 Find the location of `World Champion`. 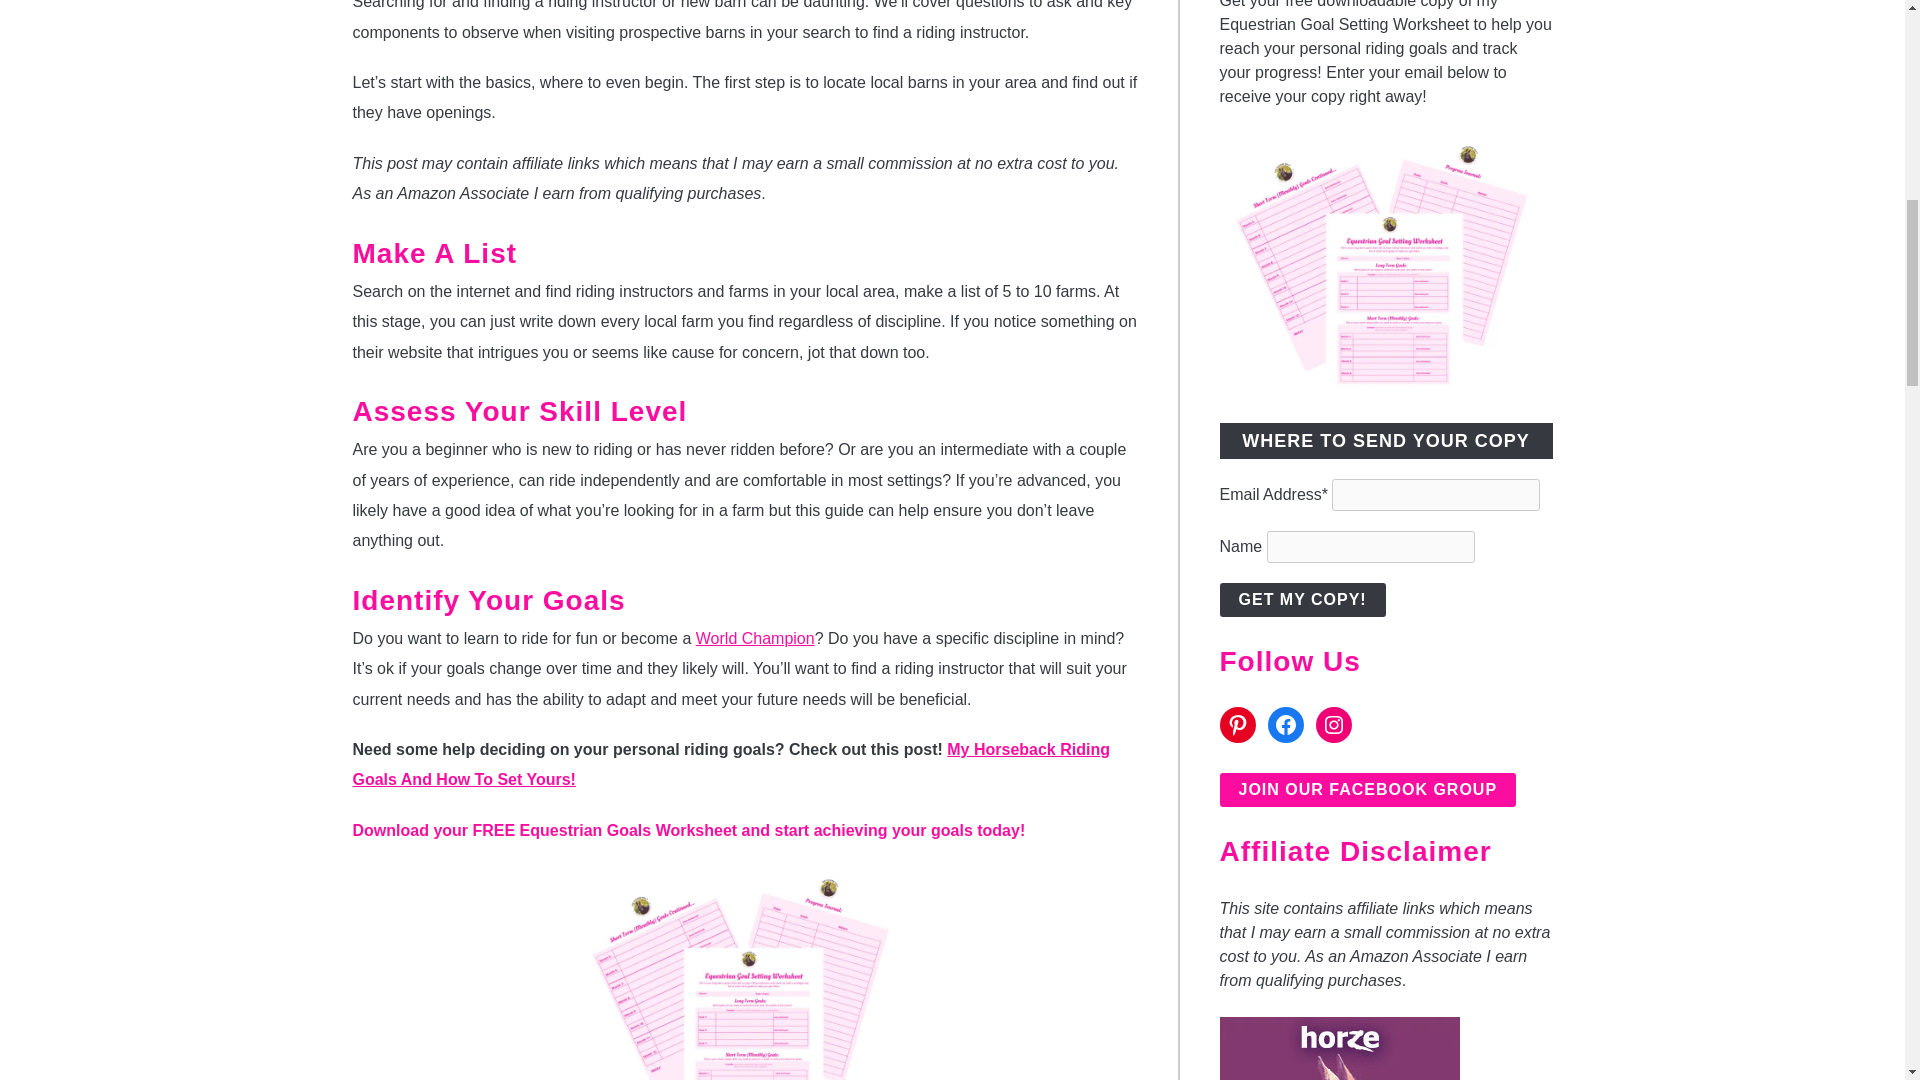

World Champion is located at coordinates (754, 638).